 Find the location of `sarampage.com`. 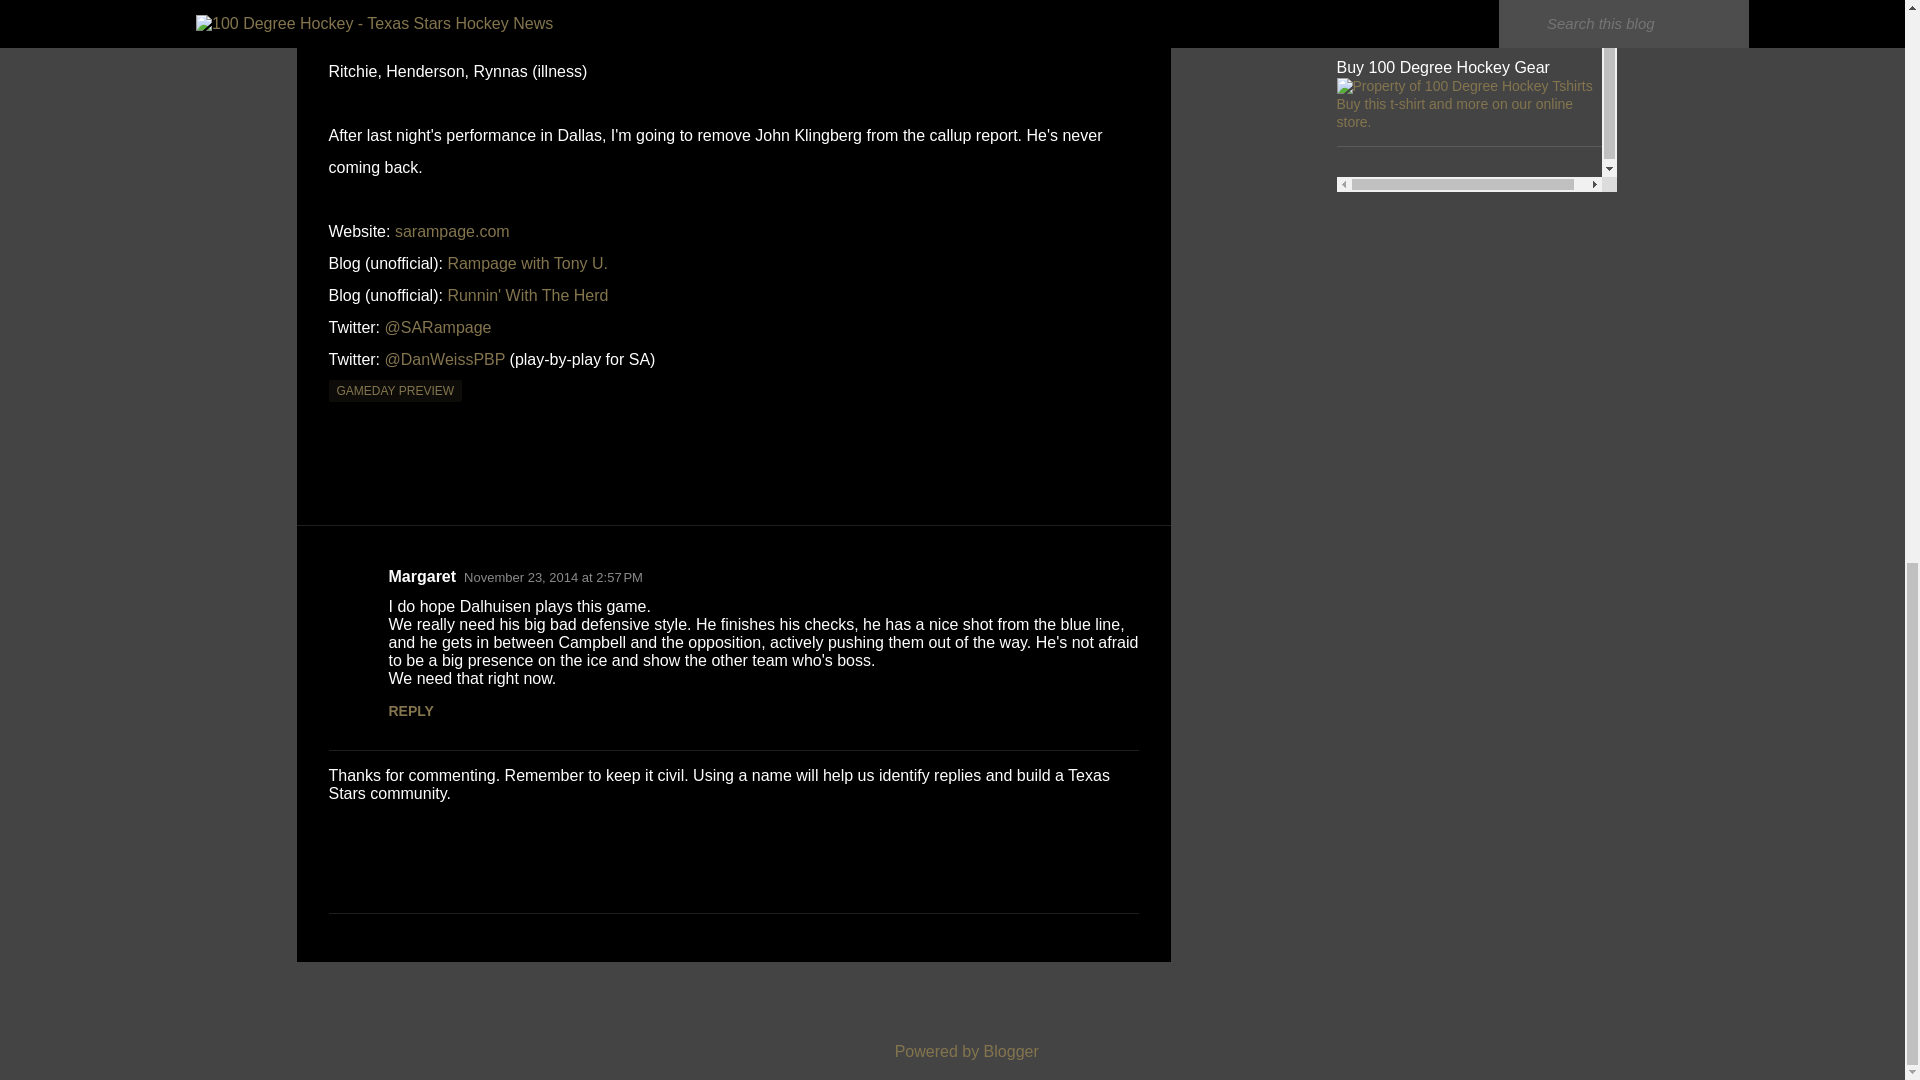

sarampage.com is located at coordinates (452, 230).